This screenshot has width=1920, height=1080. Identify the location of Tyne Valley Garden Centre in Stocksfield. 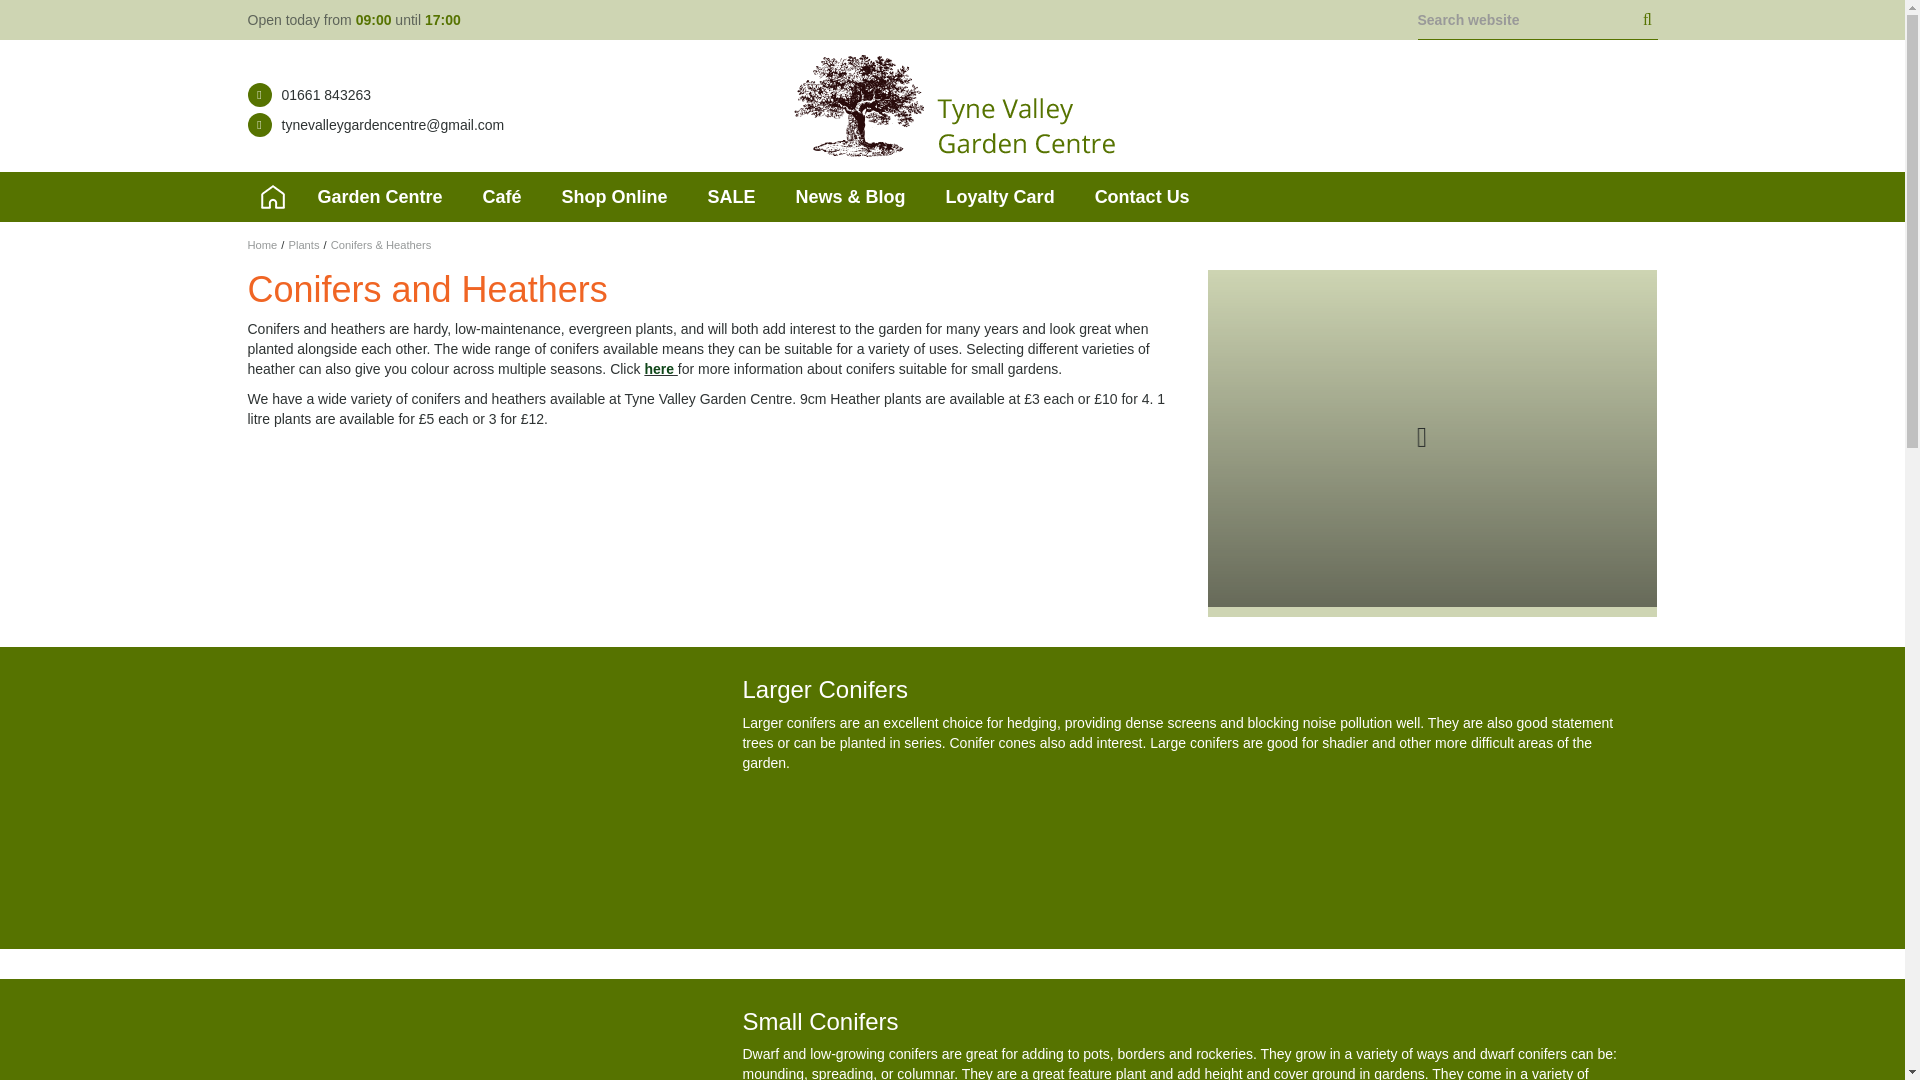
(952, 106).